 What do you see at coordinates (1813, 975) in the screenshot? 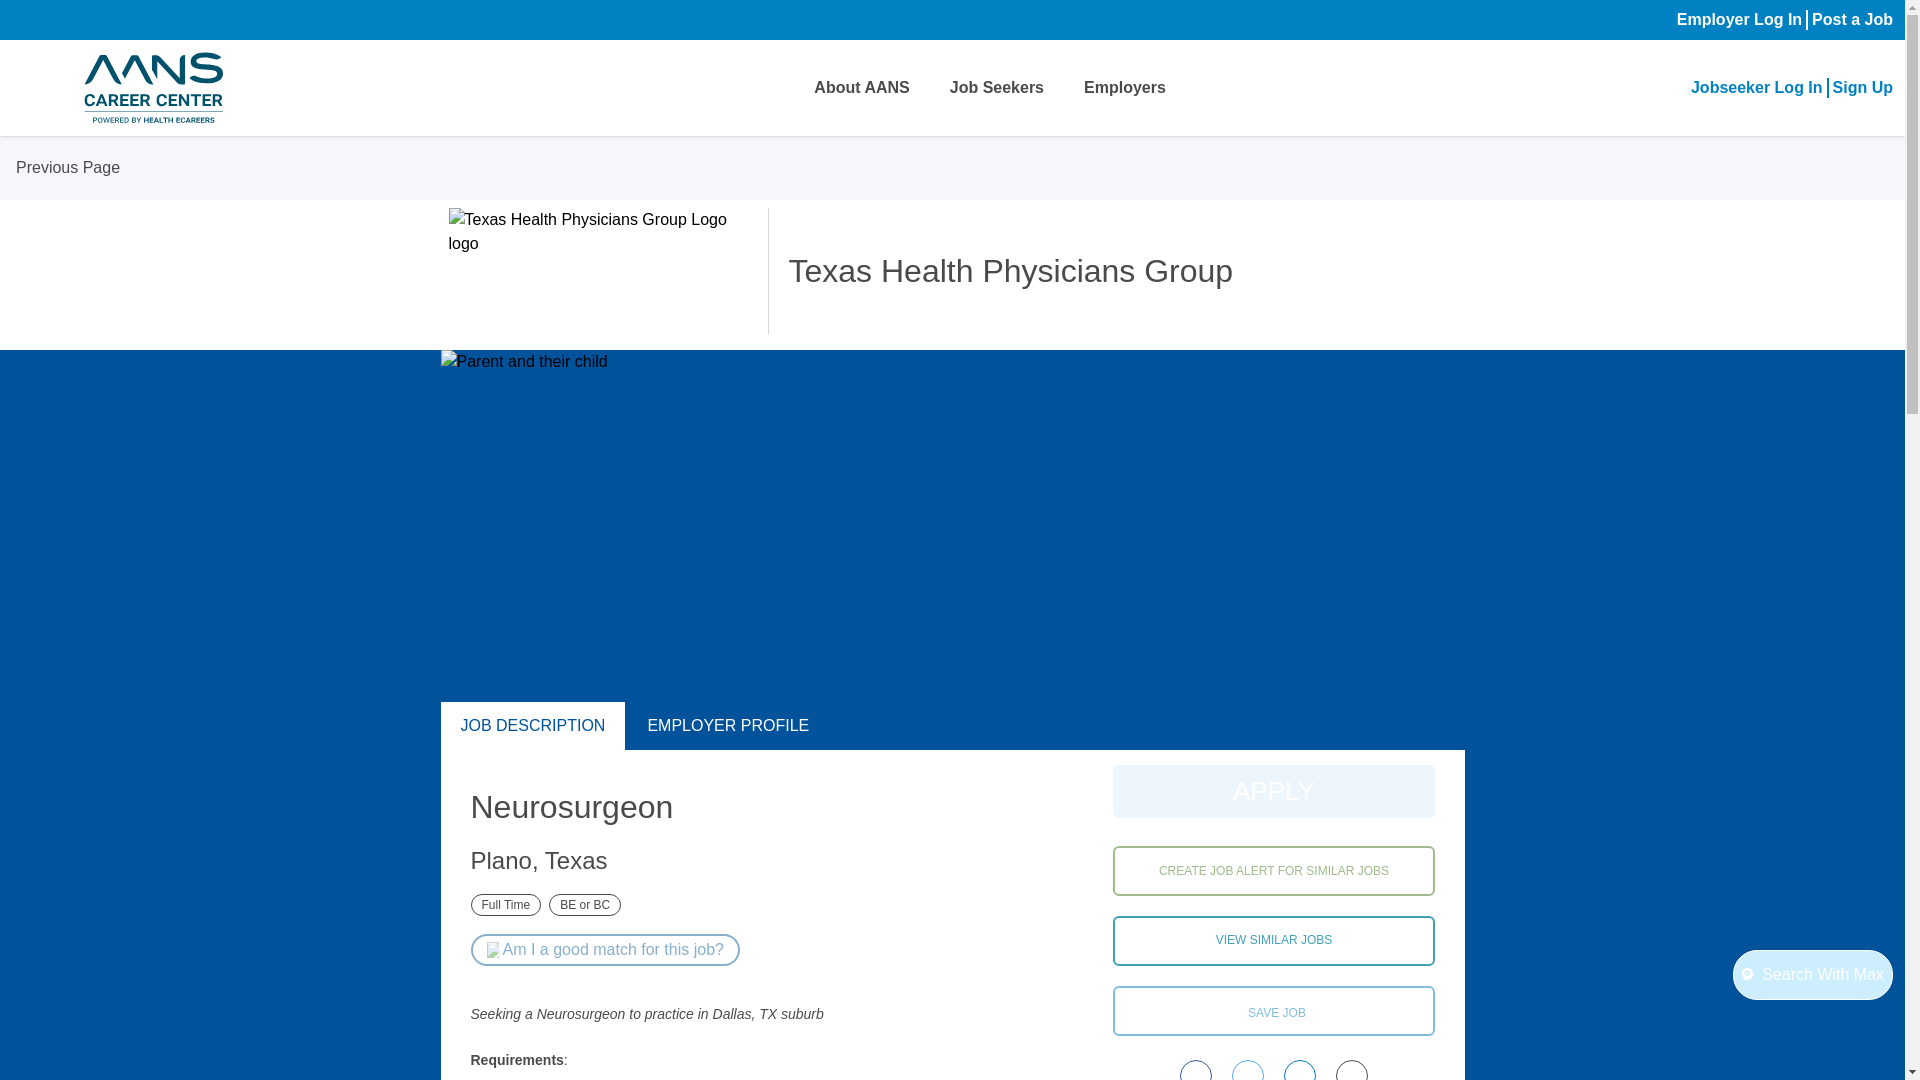
I see `Search With Max` at bounding box center [1813, 975].